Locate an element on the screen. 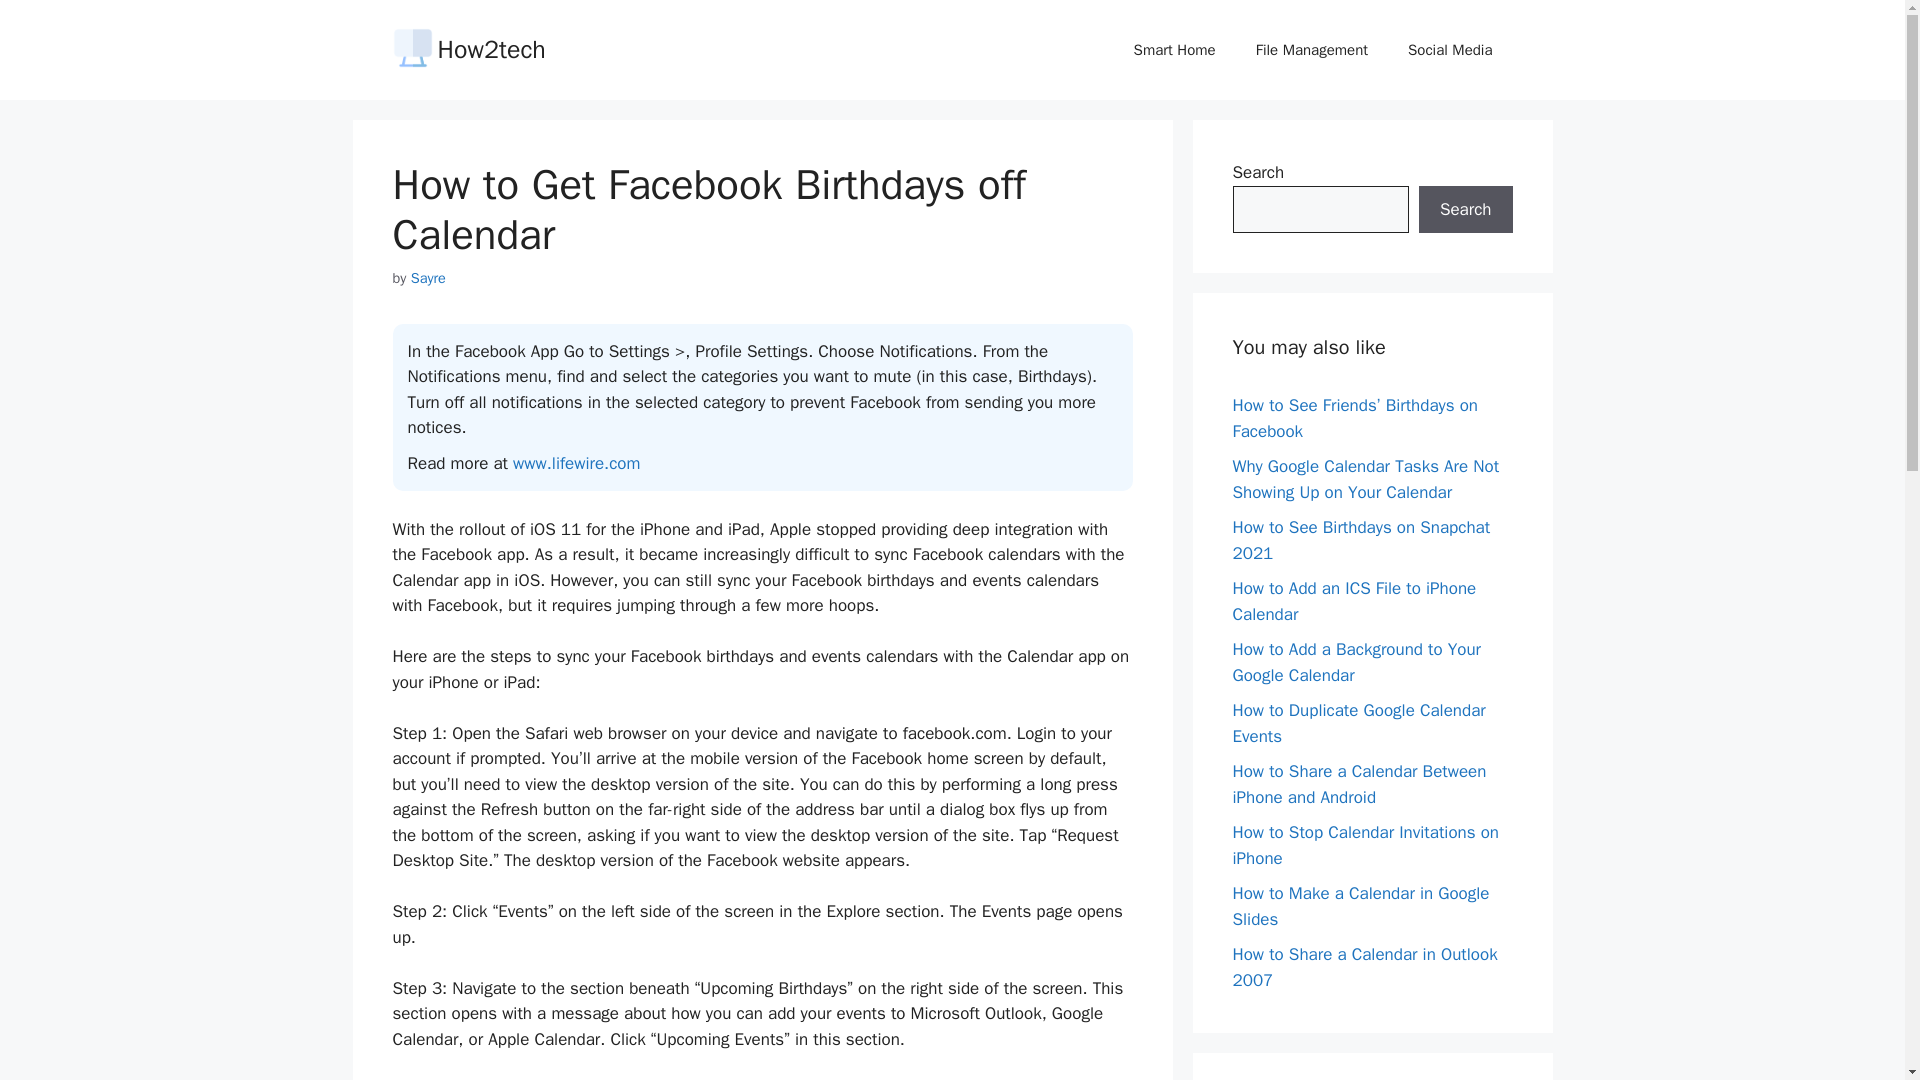 The image size is (1920, 1080). How to Duplicate Google Calendar Events is located at coordinates (1358, 723).